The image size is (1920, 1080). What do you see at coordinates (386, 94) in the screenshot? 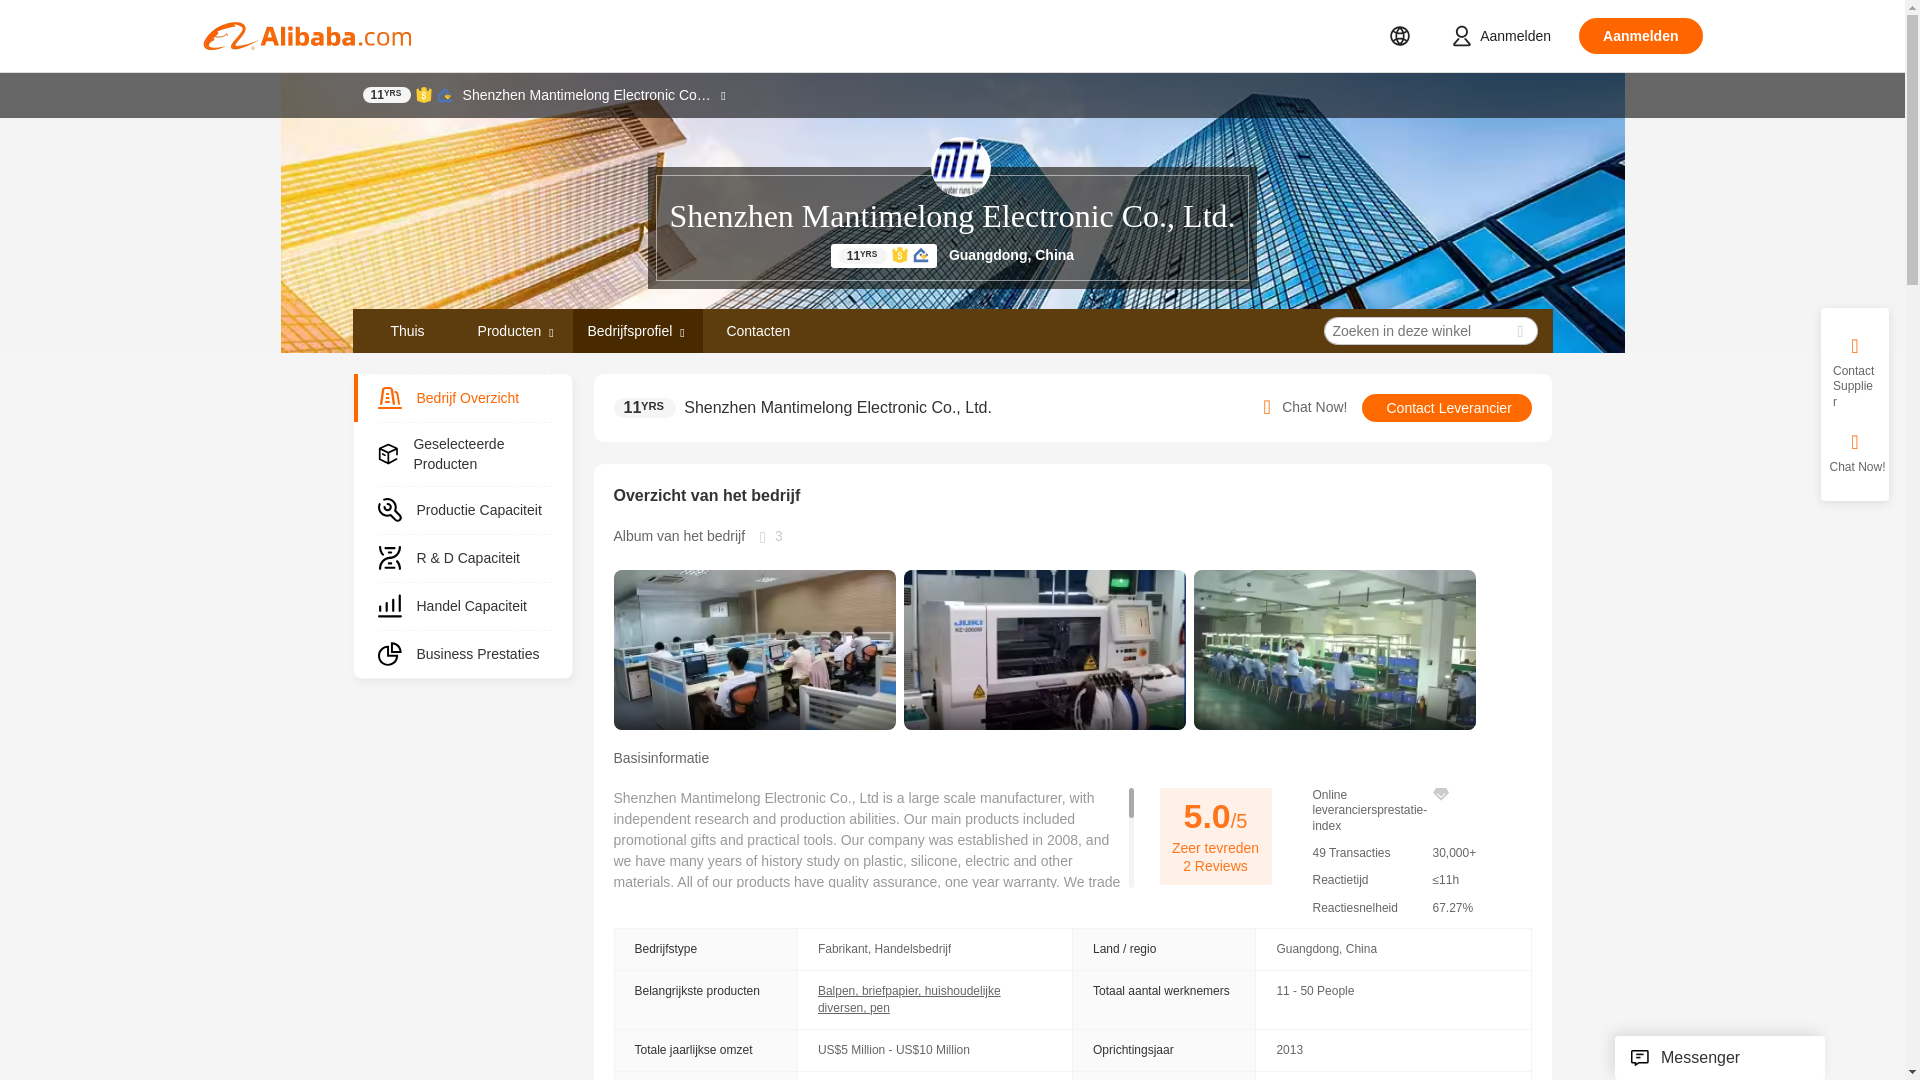
I see `What is Gold Supplier?` at bounding box center [386, 94].